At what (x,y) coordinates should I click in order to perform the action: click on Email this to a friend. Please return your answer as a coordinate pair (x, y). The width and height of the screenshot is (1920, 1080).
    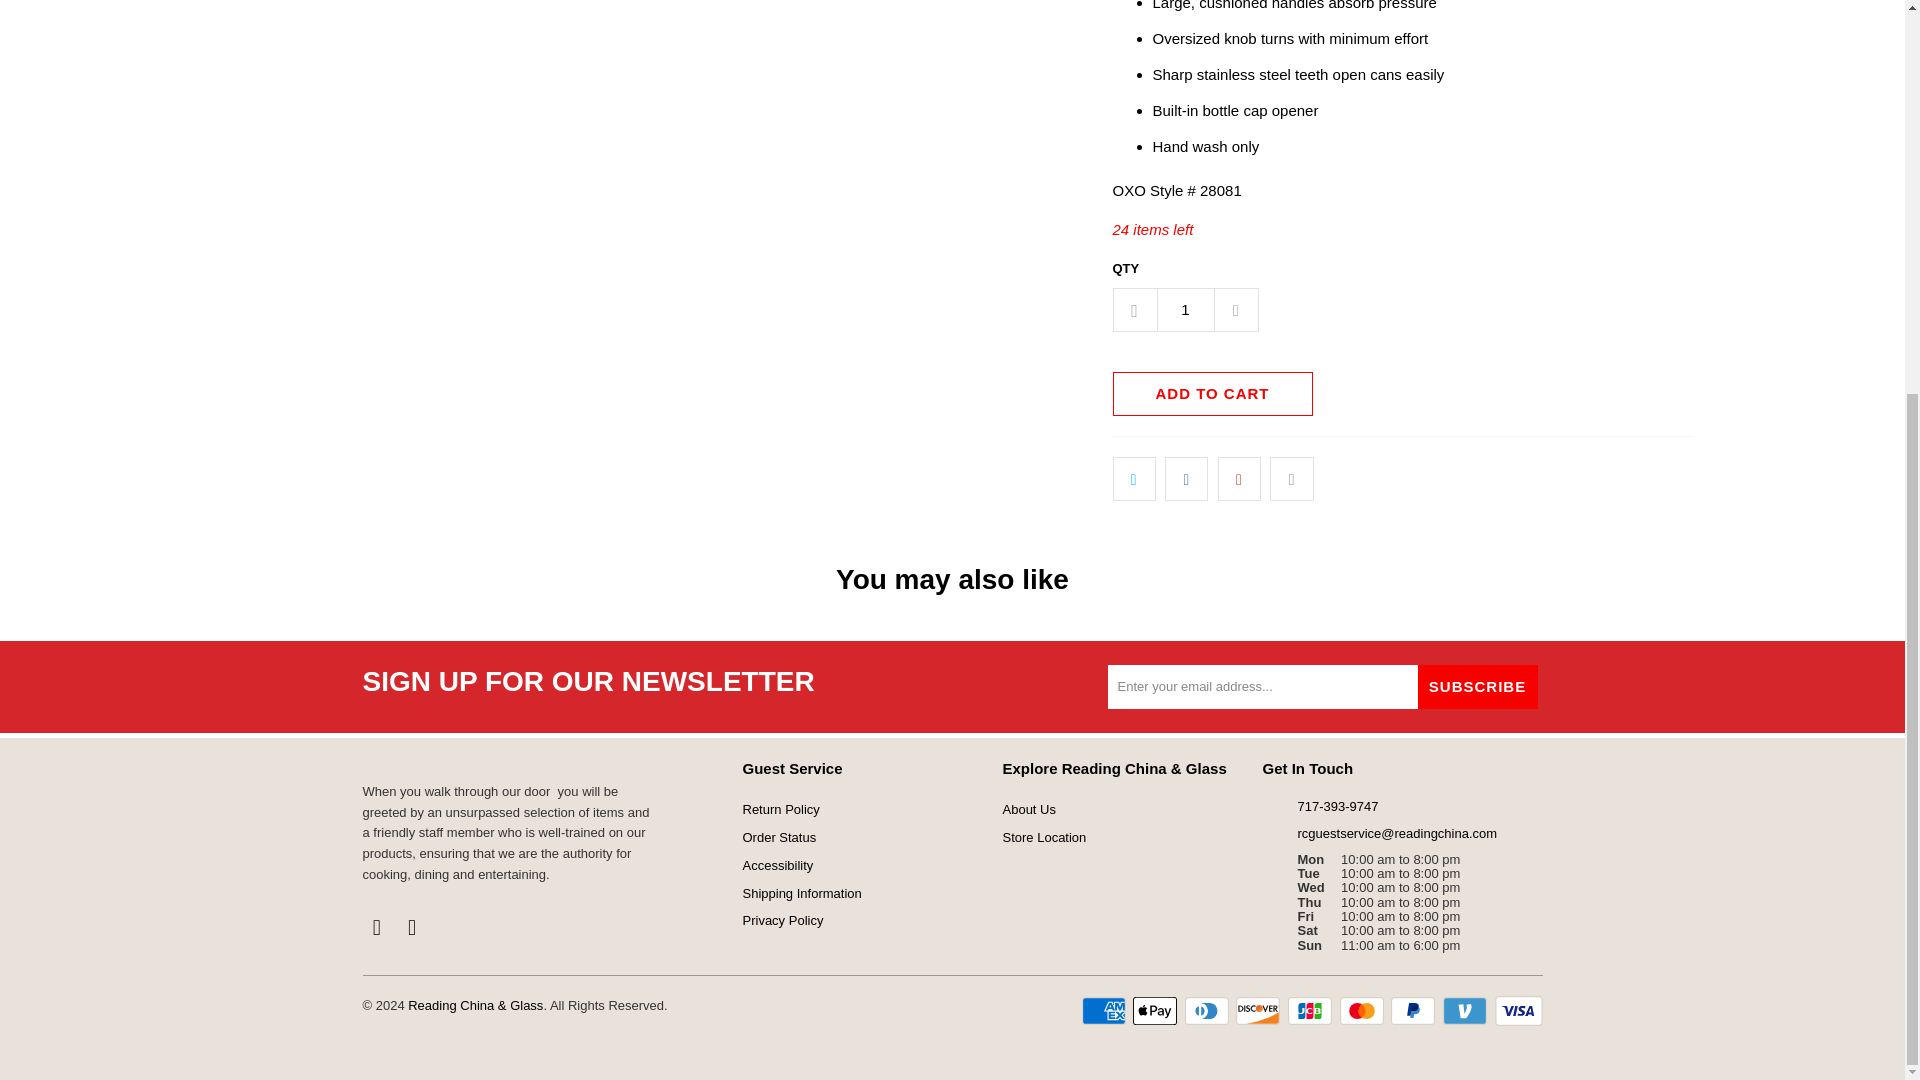
    Looking at the image, I should click on (1291, 478).